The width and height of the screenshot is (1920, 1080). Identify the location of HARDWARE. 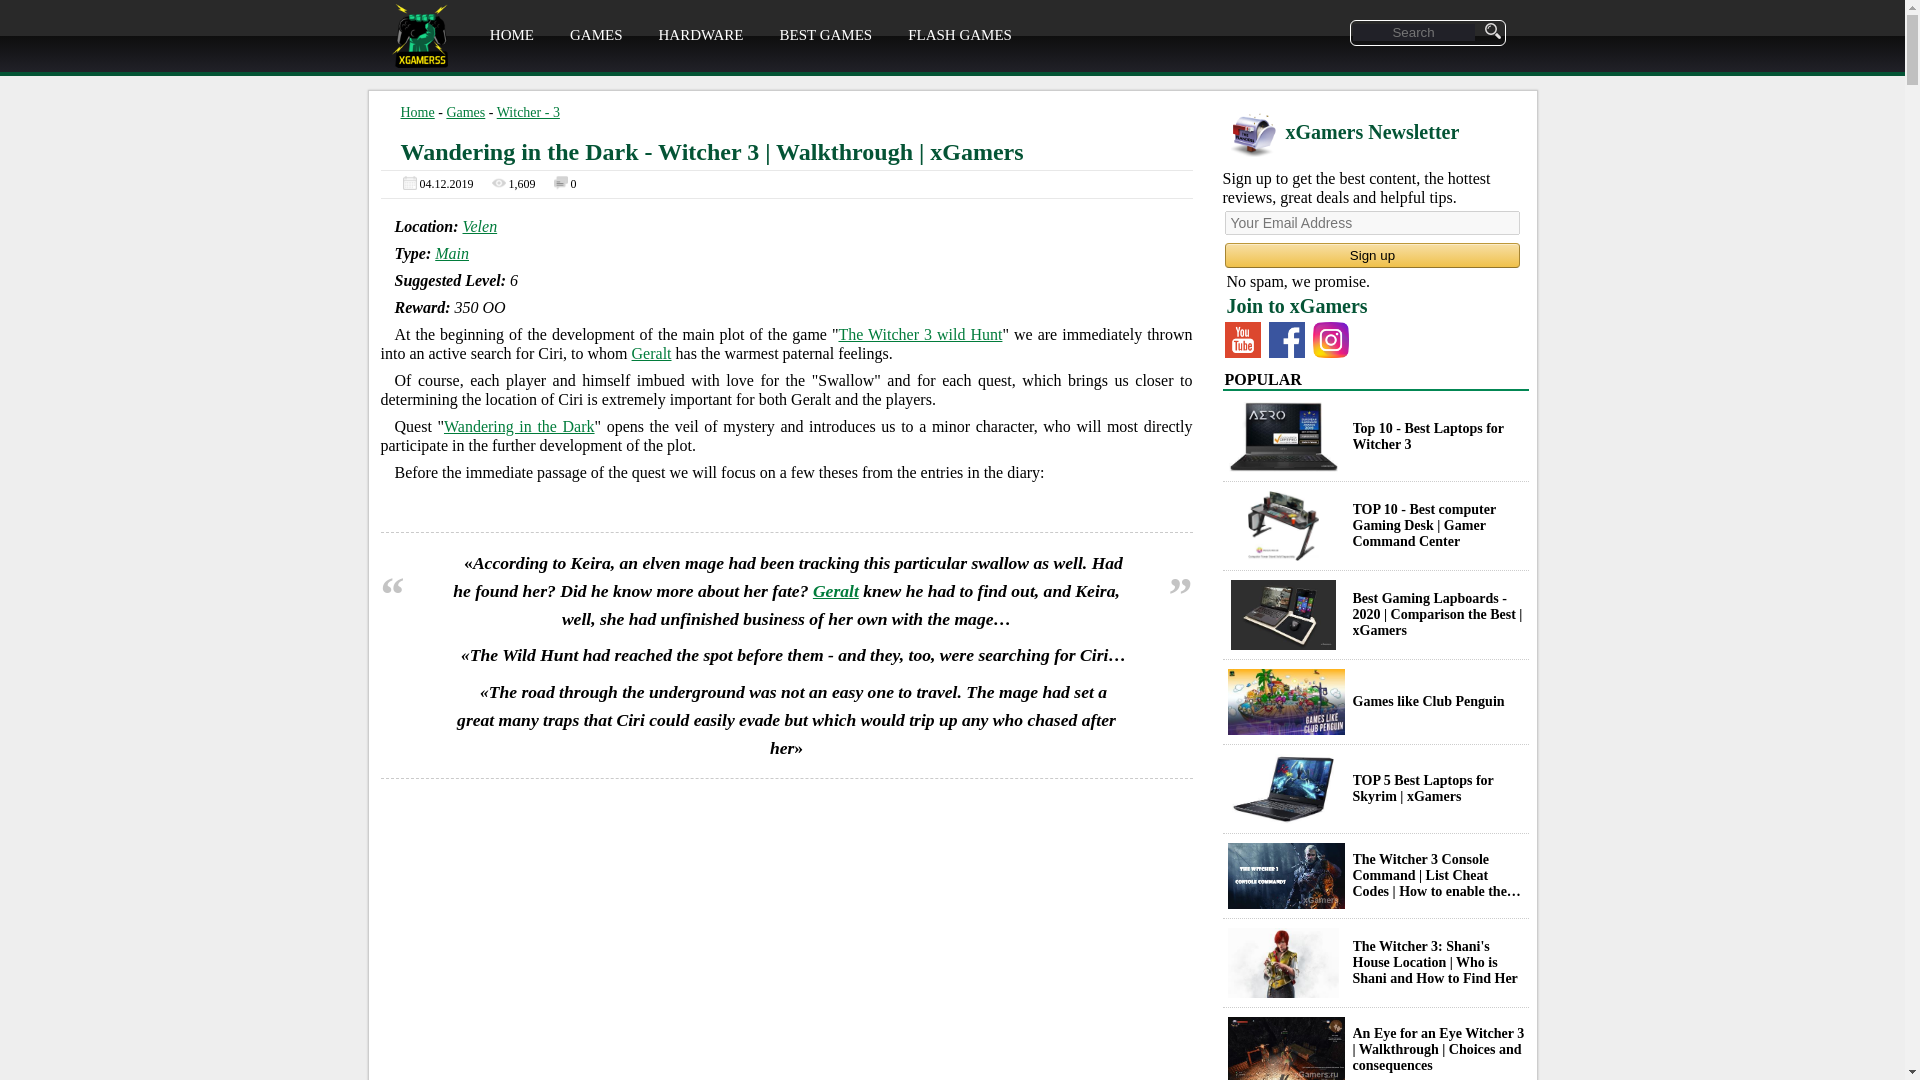
(700, 35).